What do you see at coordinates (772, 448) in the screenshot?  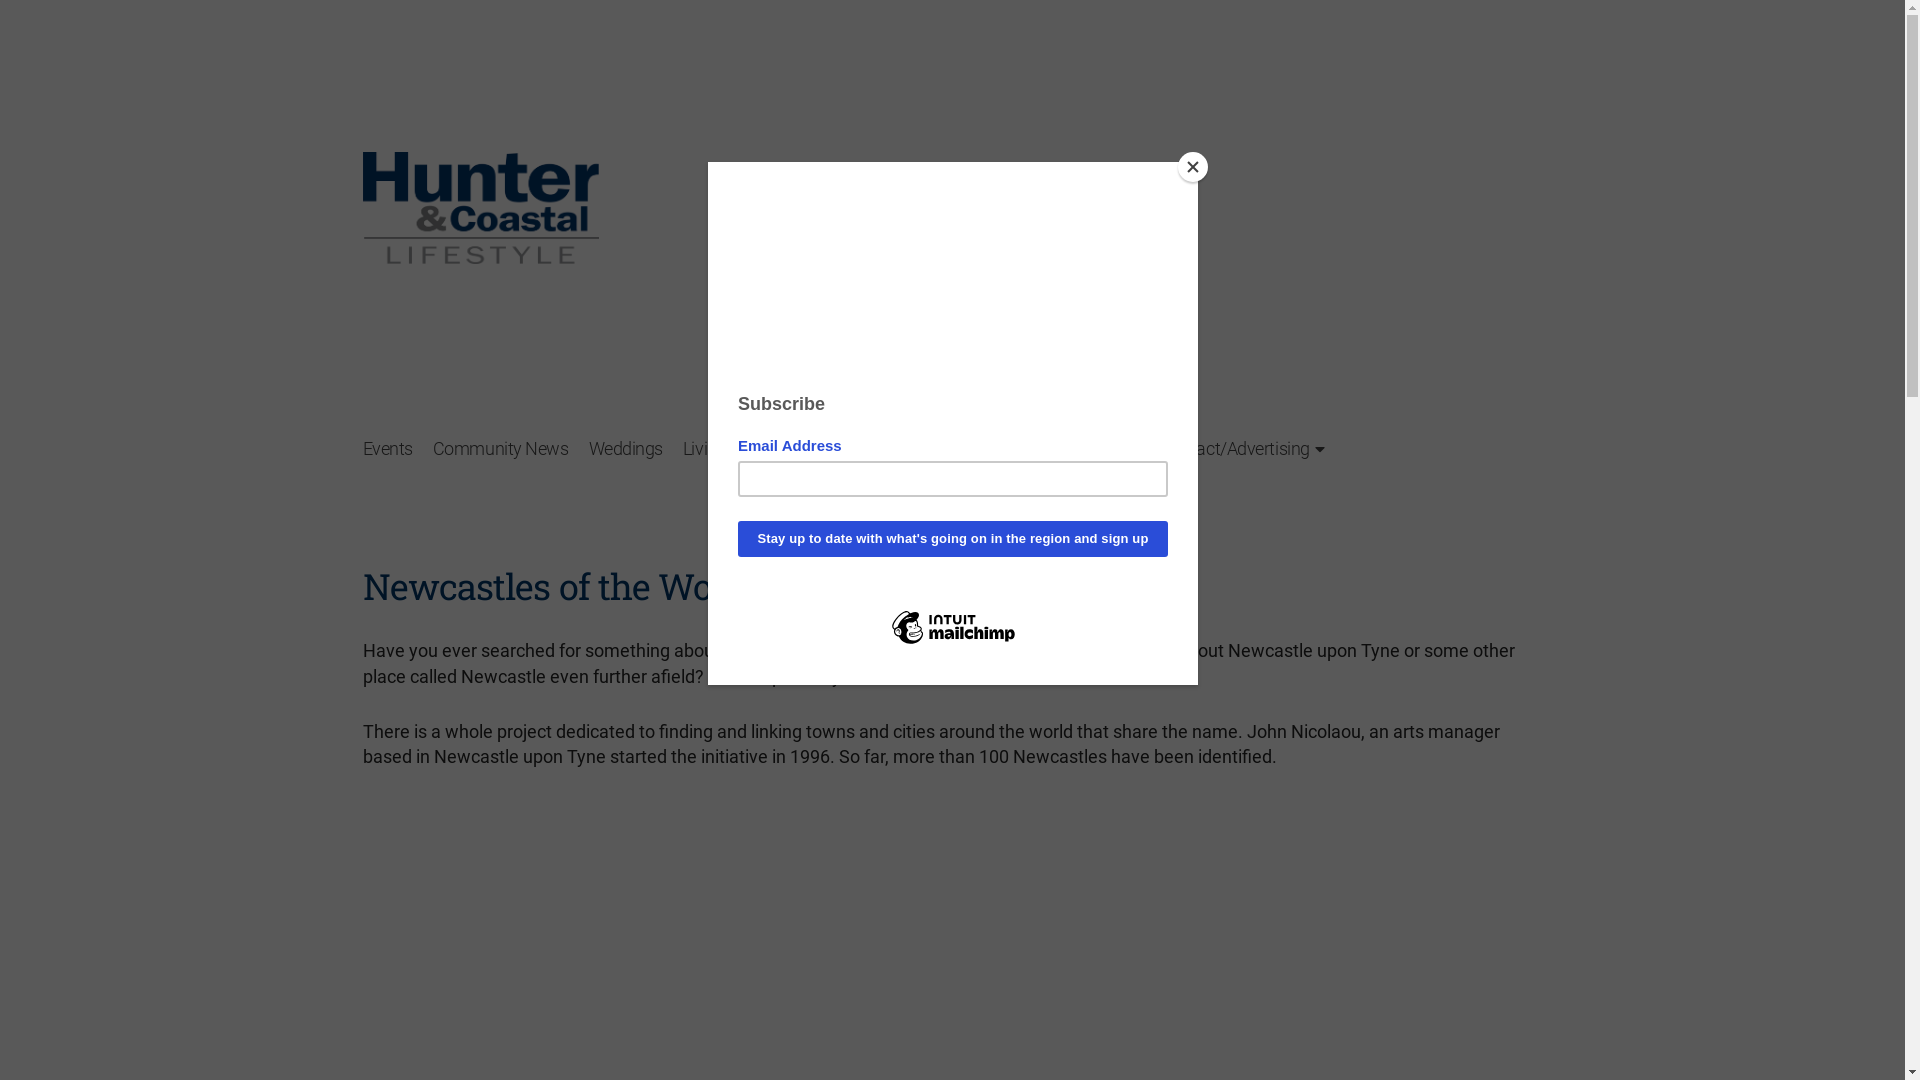 I see `Stories` at bounding box center [772, 448].